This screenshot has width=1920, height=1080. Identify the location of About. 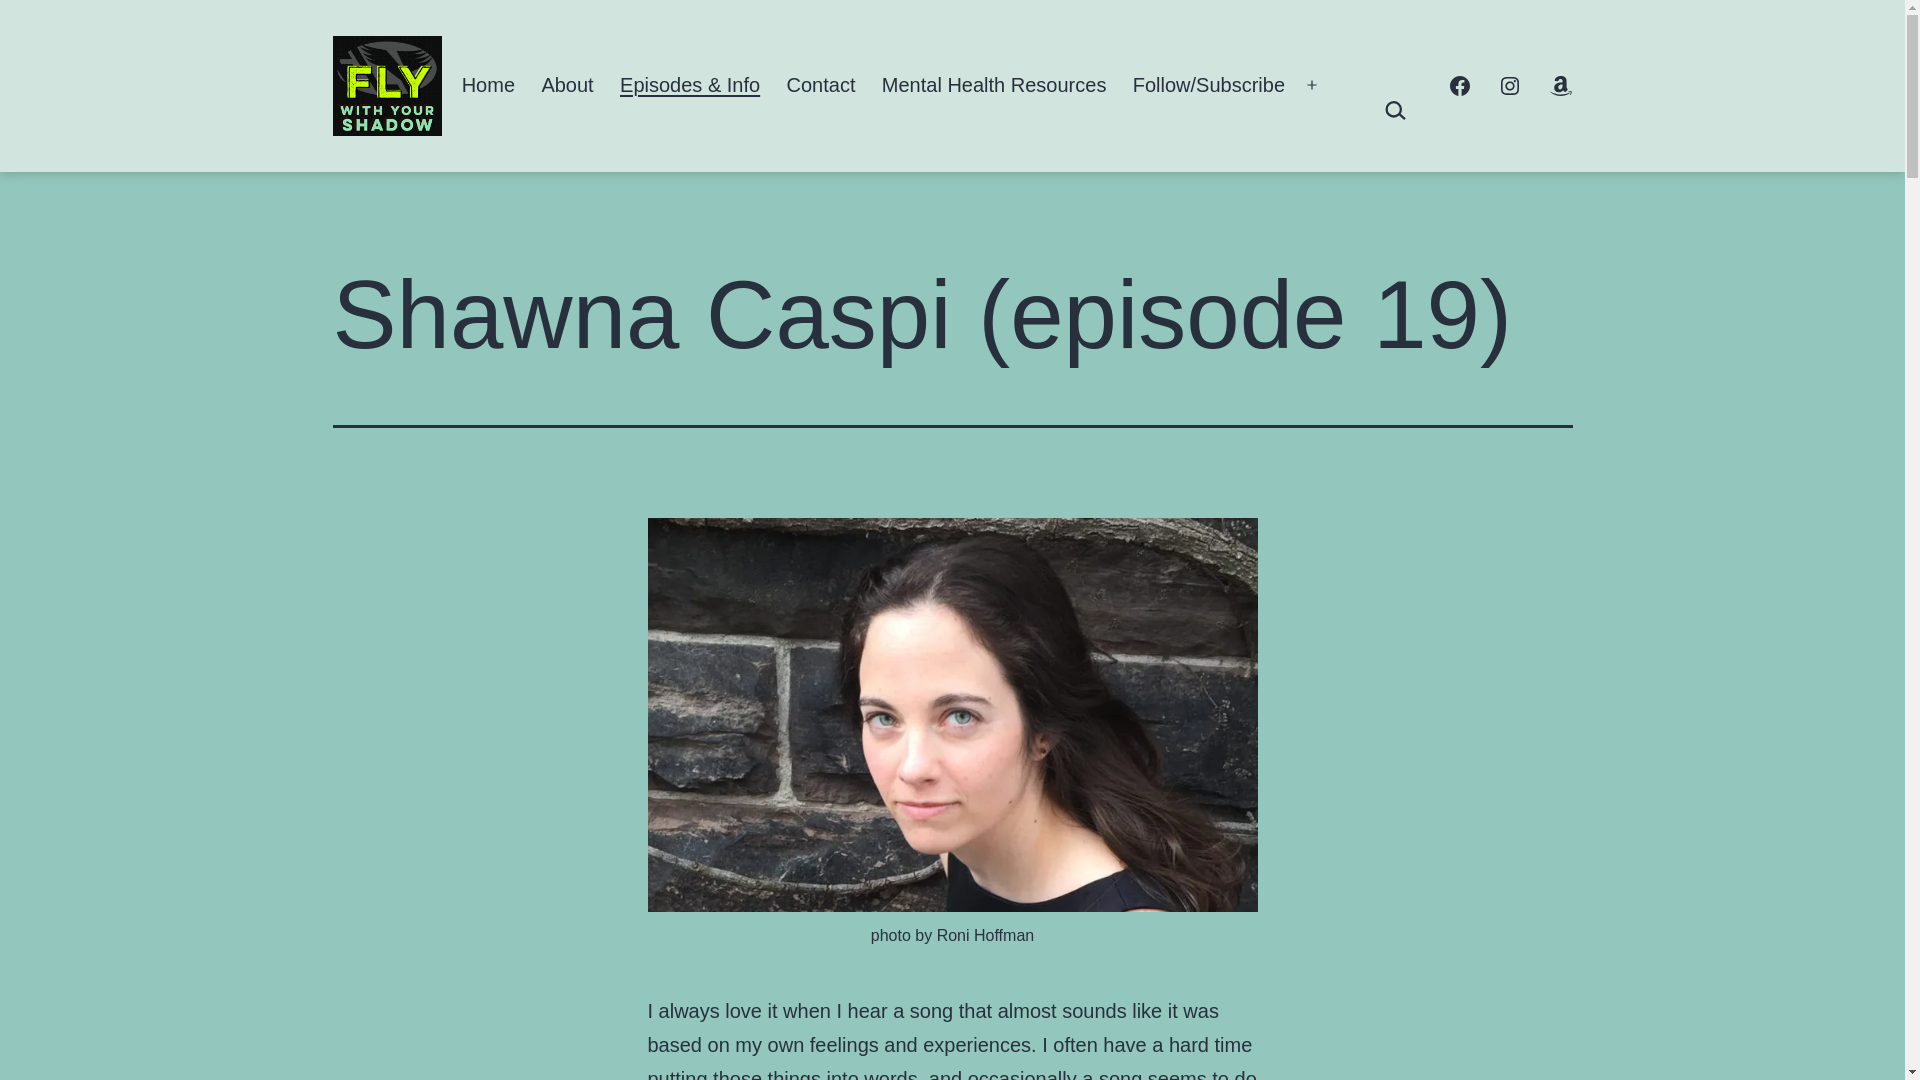
(567, 86).